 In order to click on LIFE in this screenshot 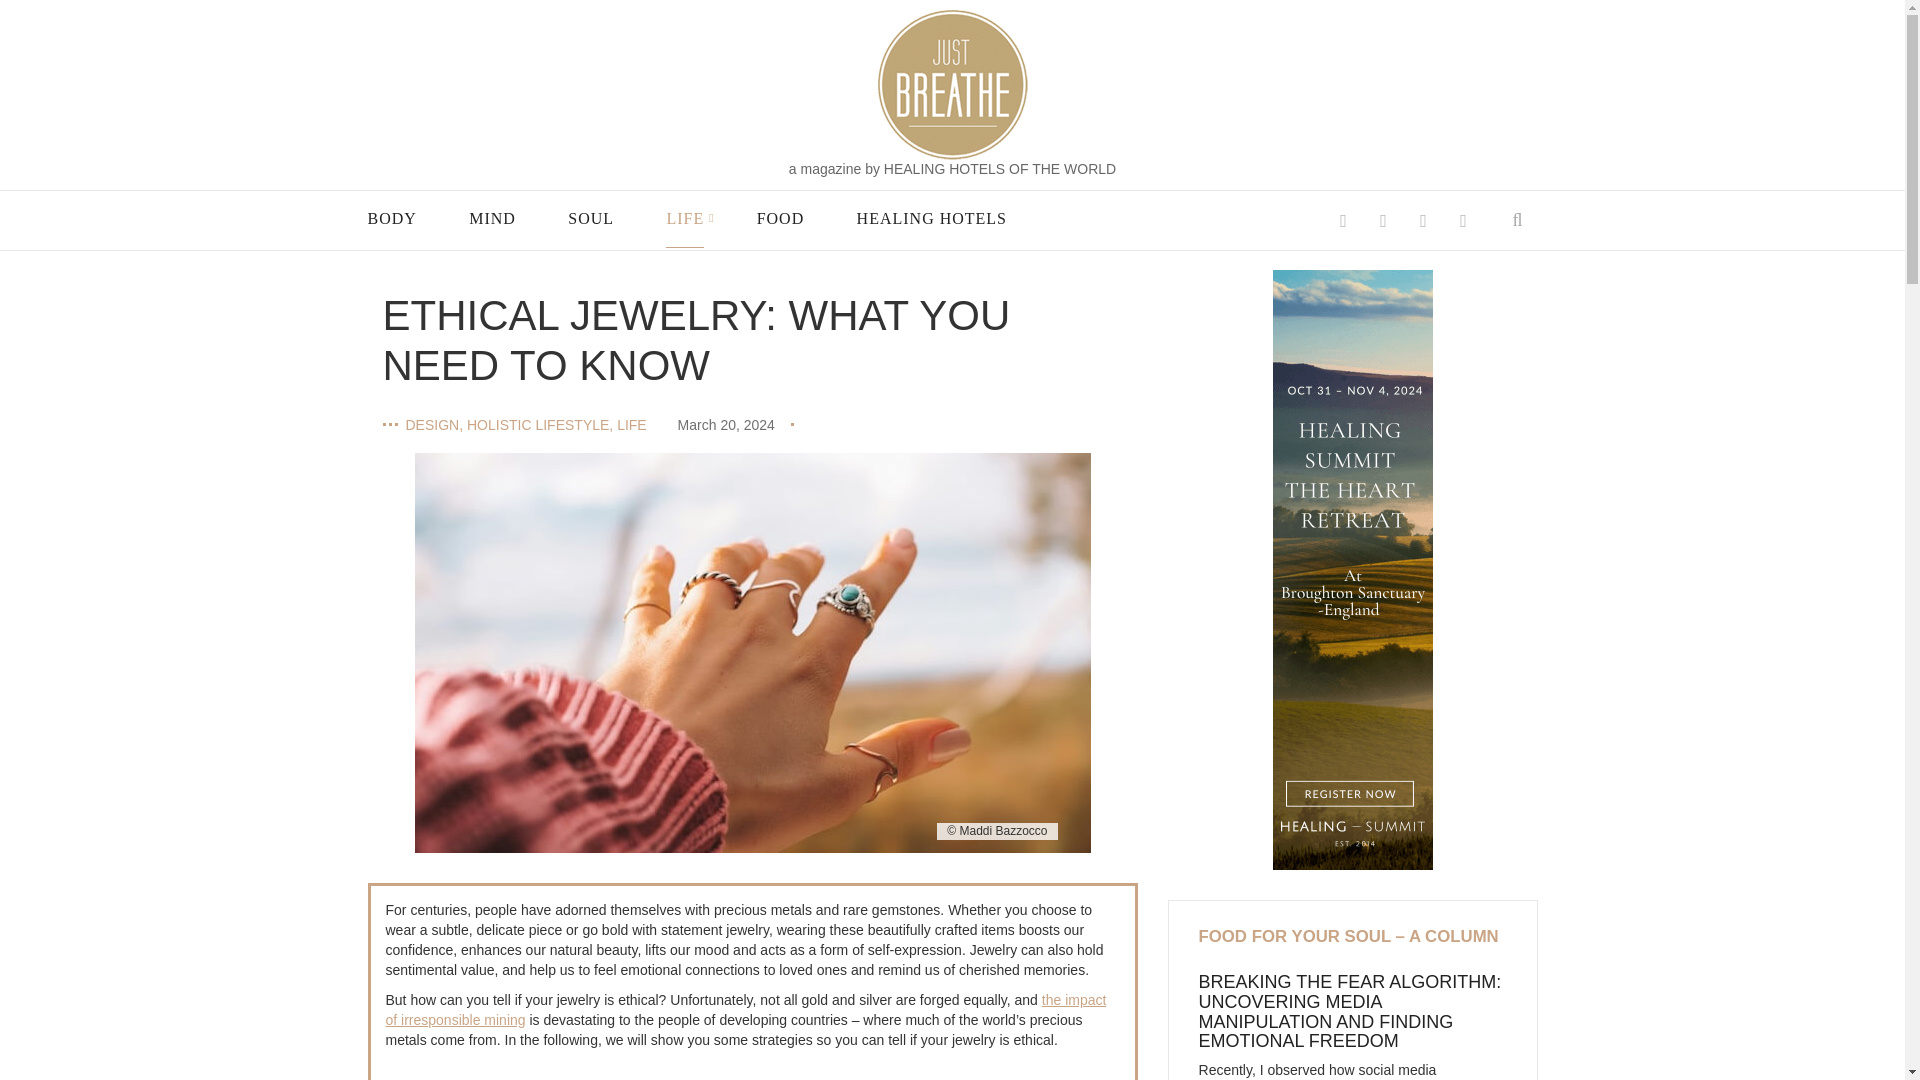, I will do `click(685, 219)`.